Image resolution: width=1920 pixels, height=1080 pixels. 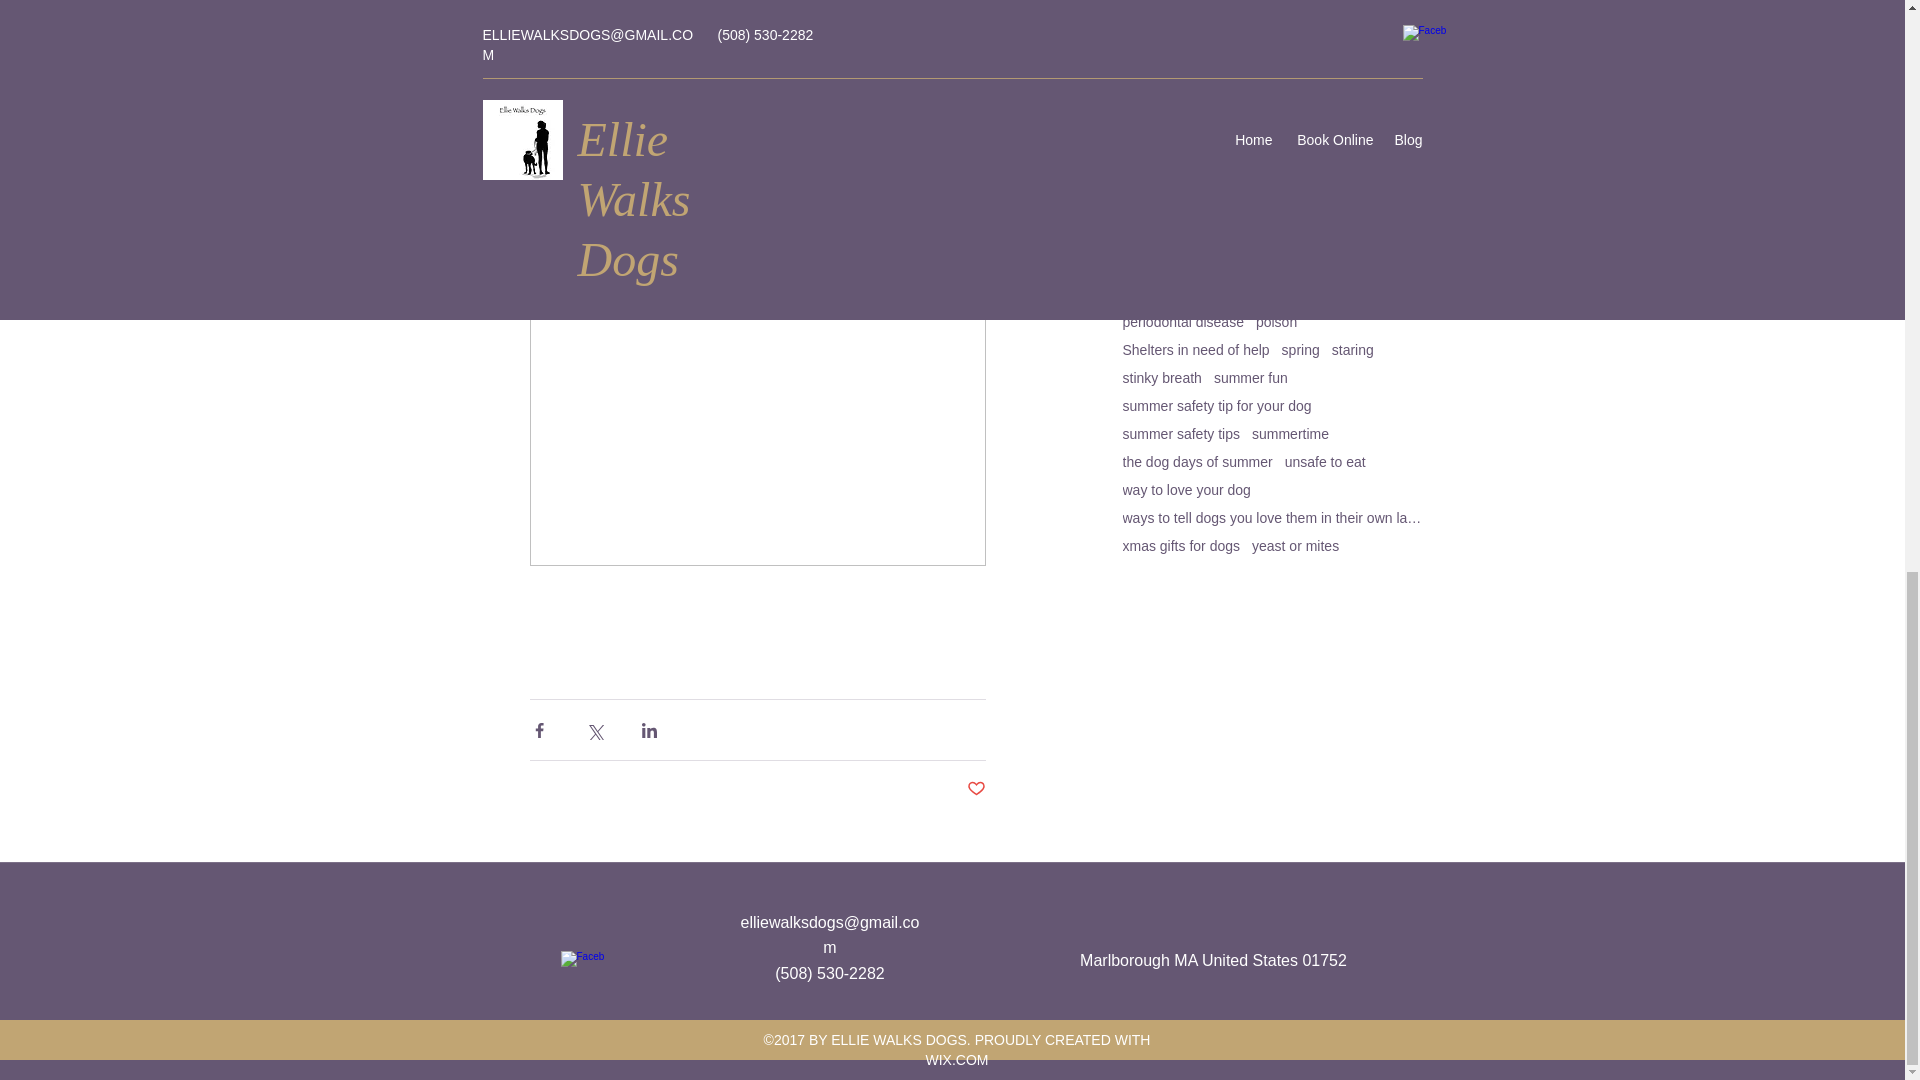 What do you see at coordinates (1180, 546) in the screenshot?
I see `xmas gifts for dogs` at bounding box center [1180, 546].